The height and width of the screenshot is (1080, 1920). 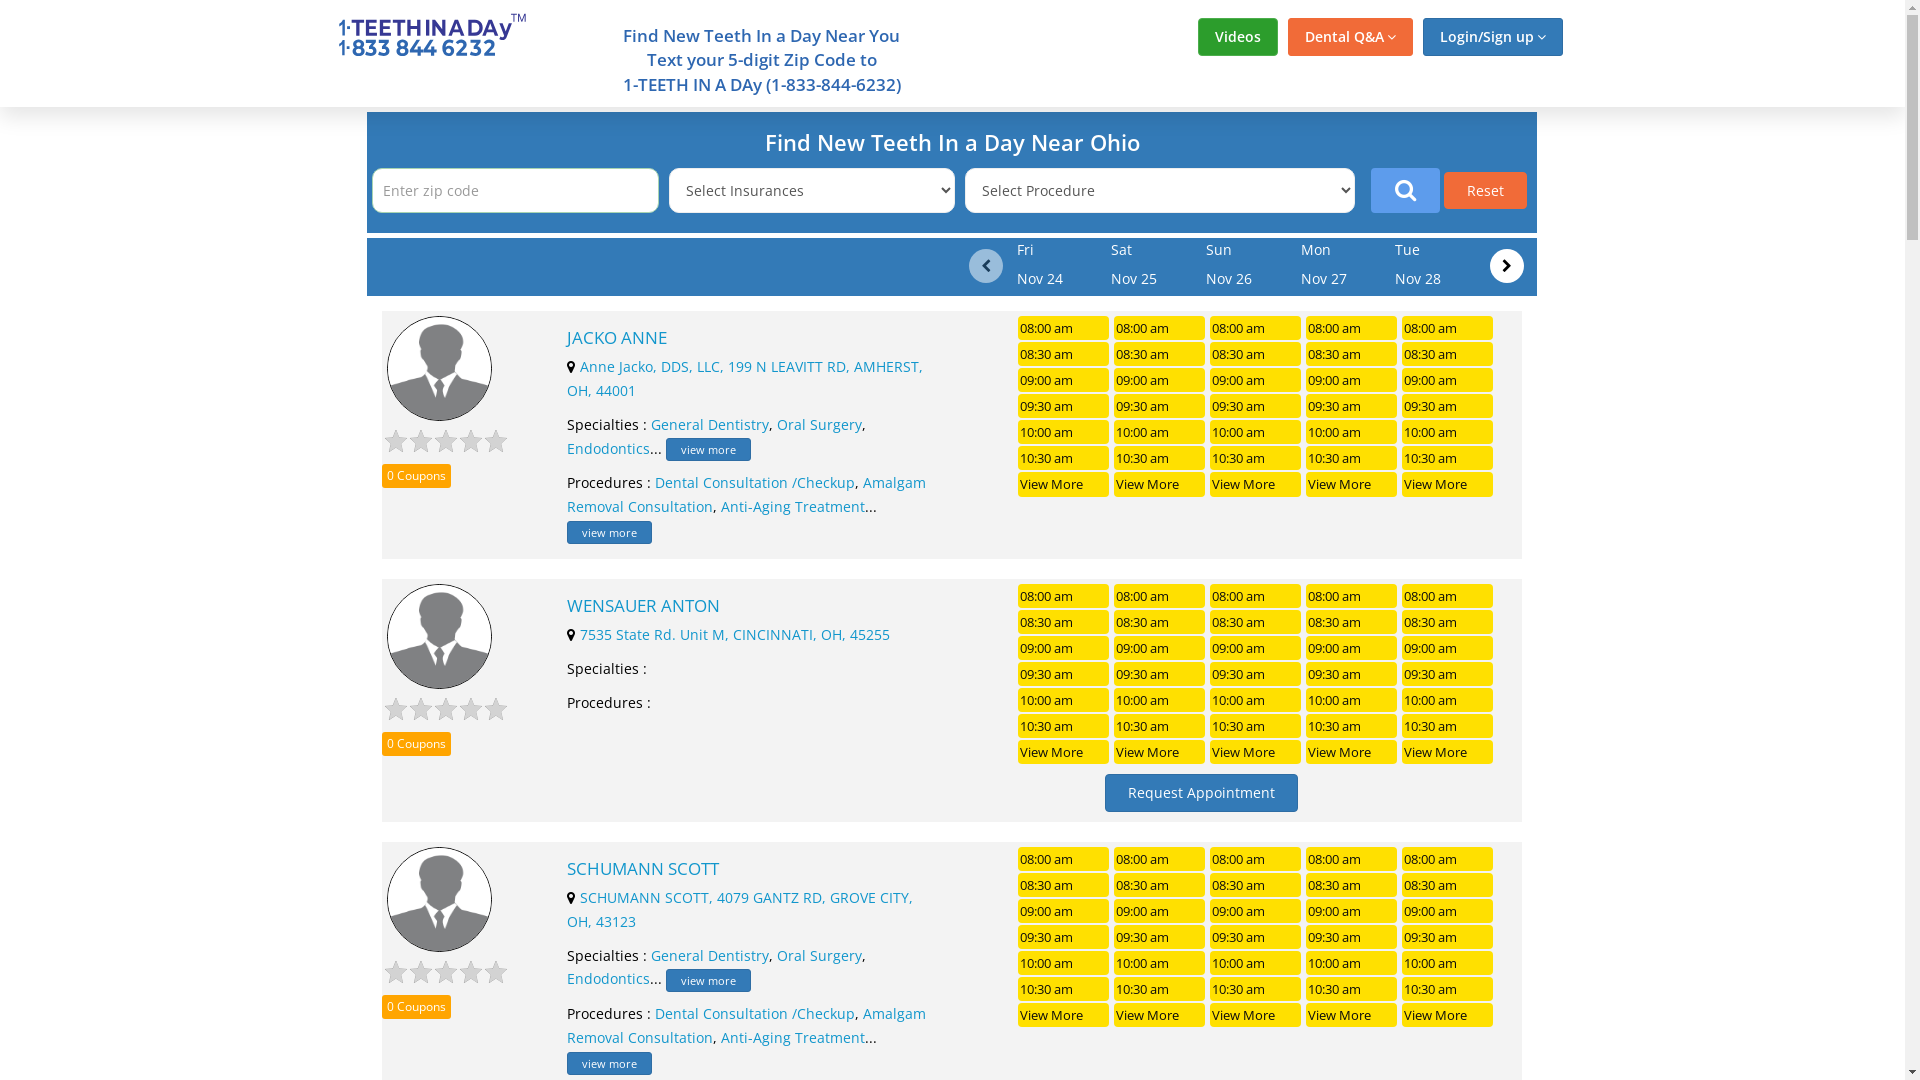 I want to click on 08:30 am, so click(x=1448, y=885).